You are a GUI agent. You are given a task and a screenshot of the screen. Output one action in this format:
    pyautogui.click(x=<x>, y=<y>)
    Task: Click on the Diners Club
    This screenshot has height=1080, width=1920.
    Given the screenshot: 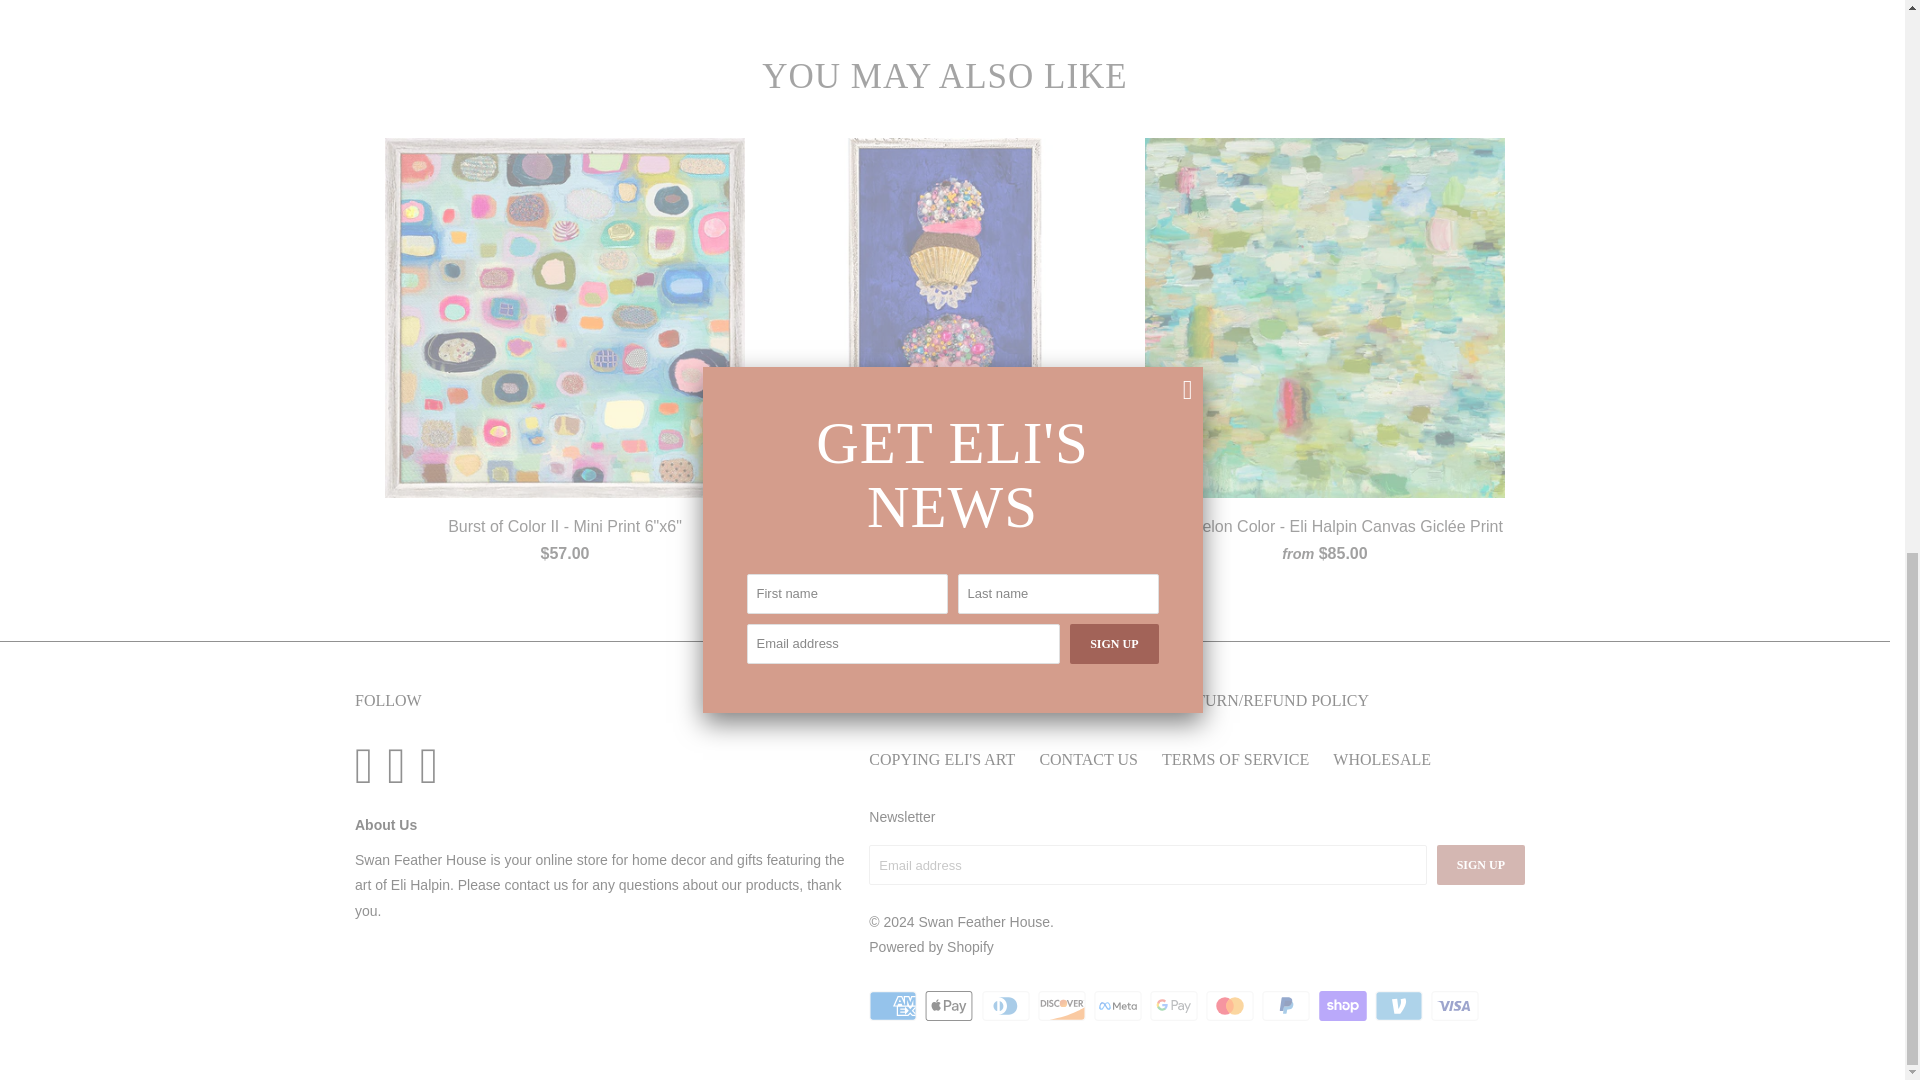 What is the action you would take?
    pyautogui.click(x=1008, y=1006)
    